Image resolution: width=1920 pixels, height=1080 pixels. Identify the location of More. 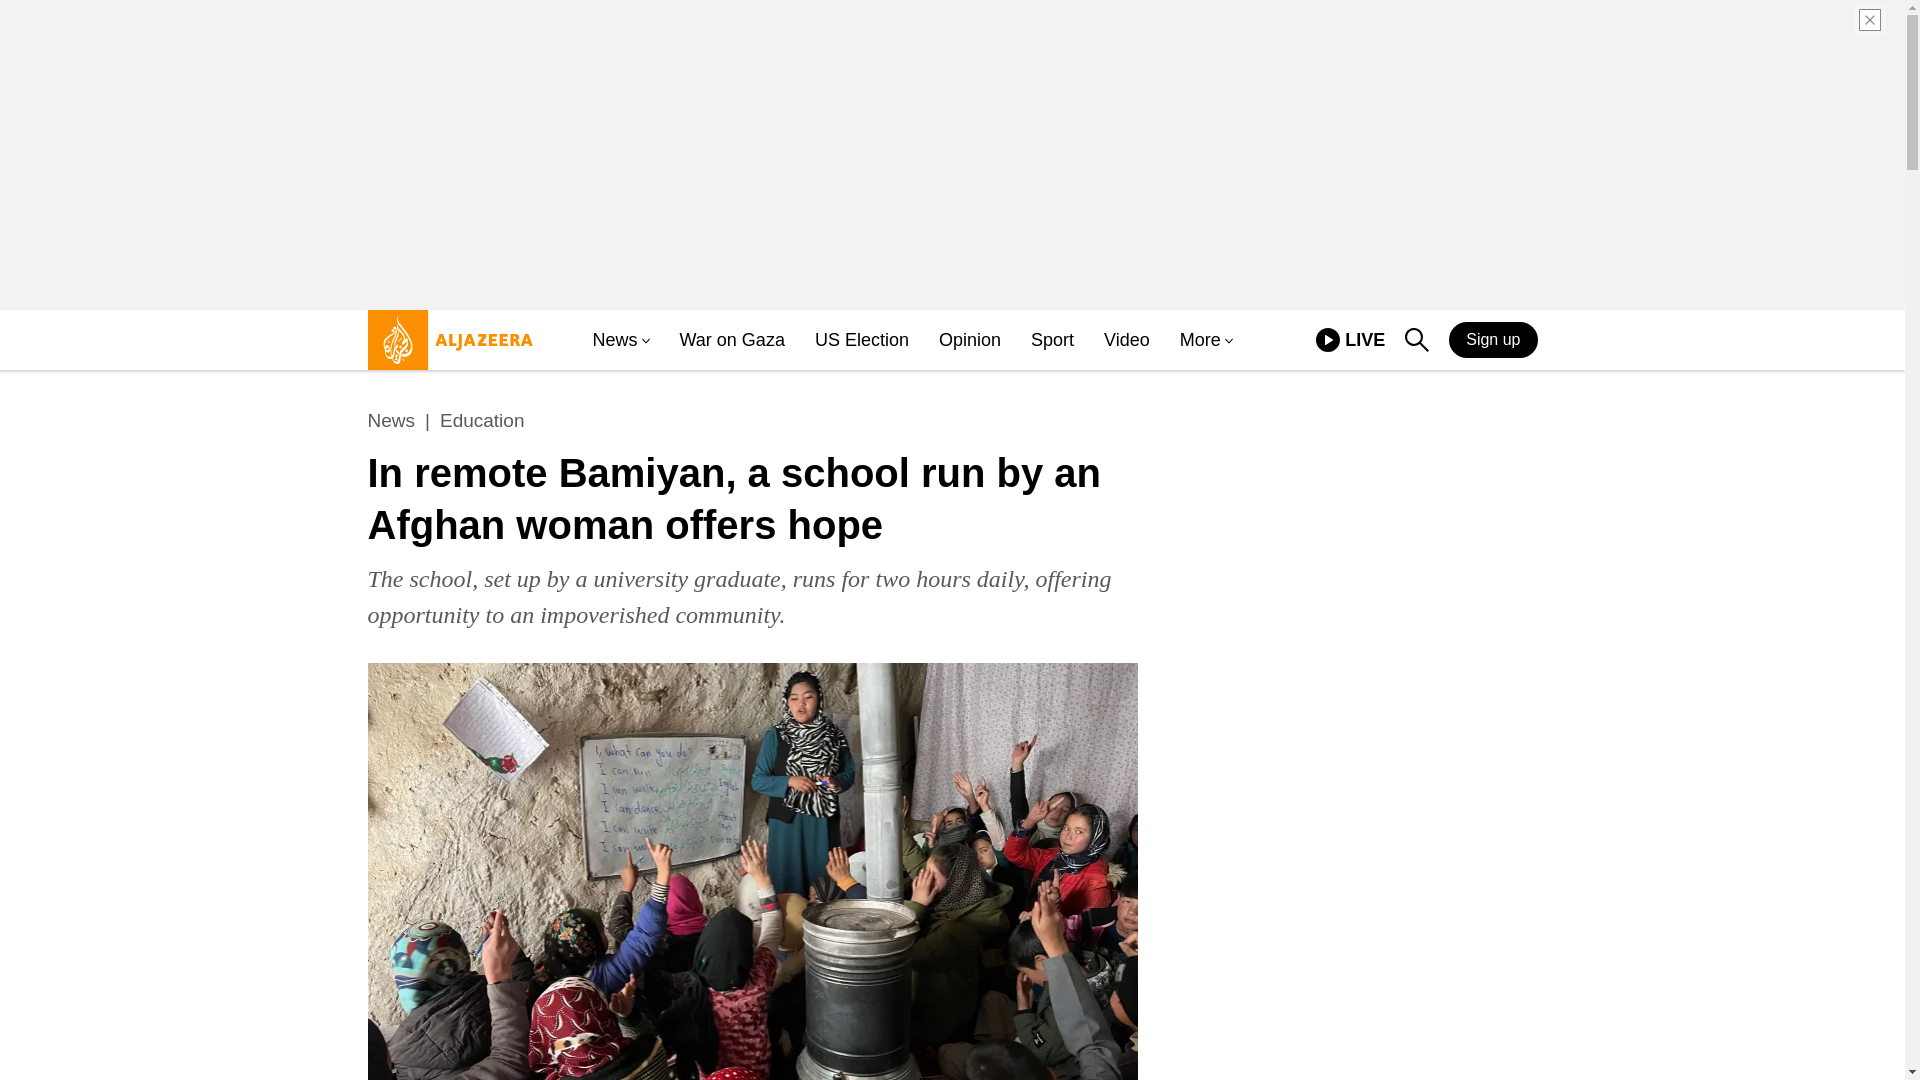
(1200, 340).